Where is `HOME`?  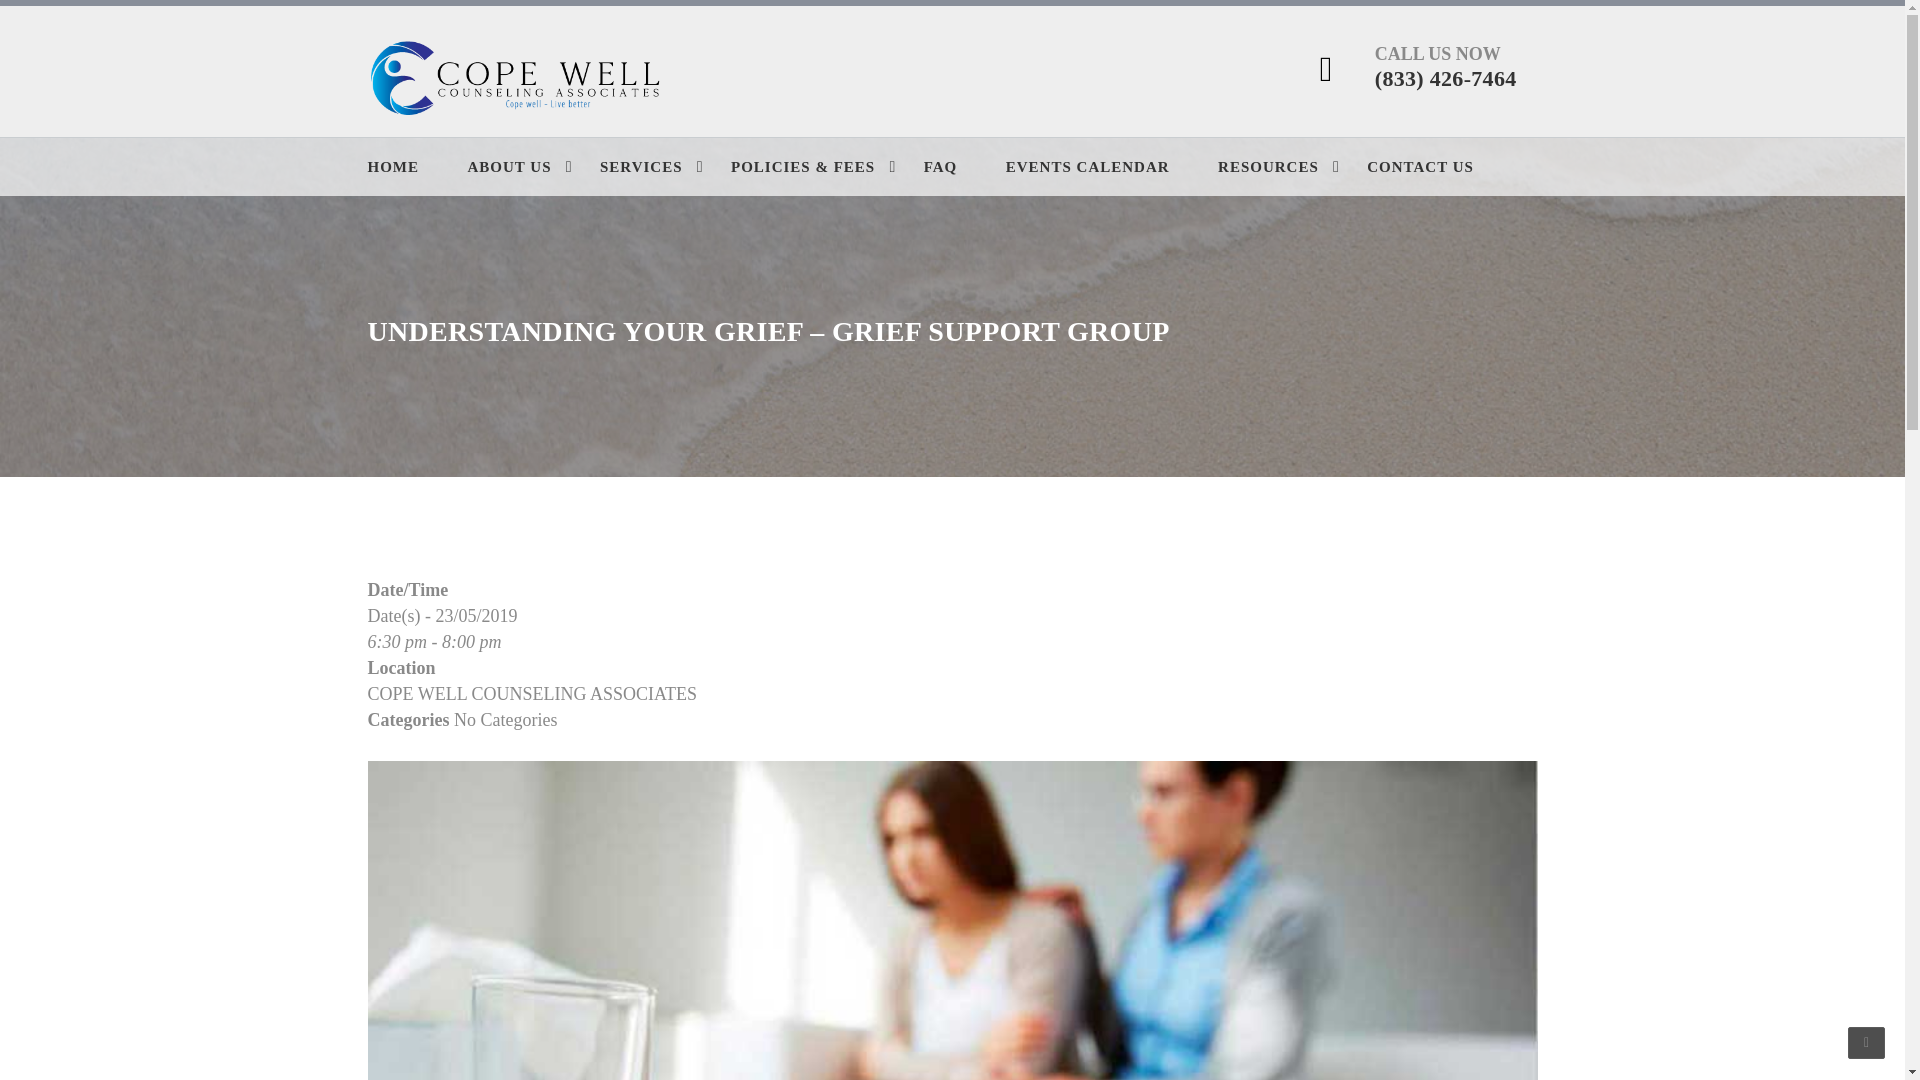
HOME is located at coordinates (416, 167).